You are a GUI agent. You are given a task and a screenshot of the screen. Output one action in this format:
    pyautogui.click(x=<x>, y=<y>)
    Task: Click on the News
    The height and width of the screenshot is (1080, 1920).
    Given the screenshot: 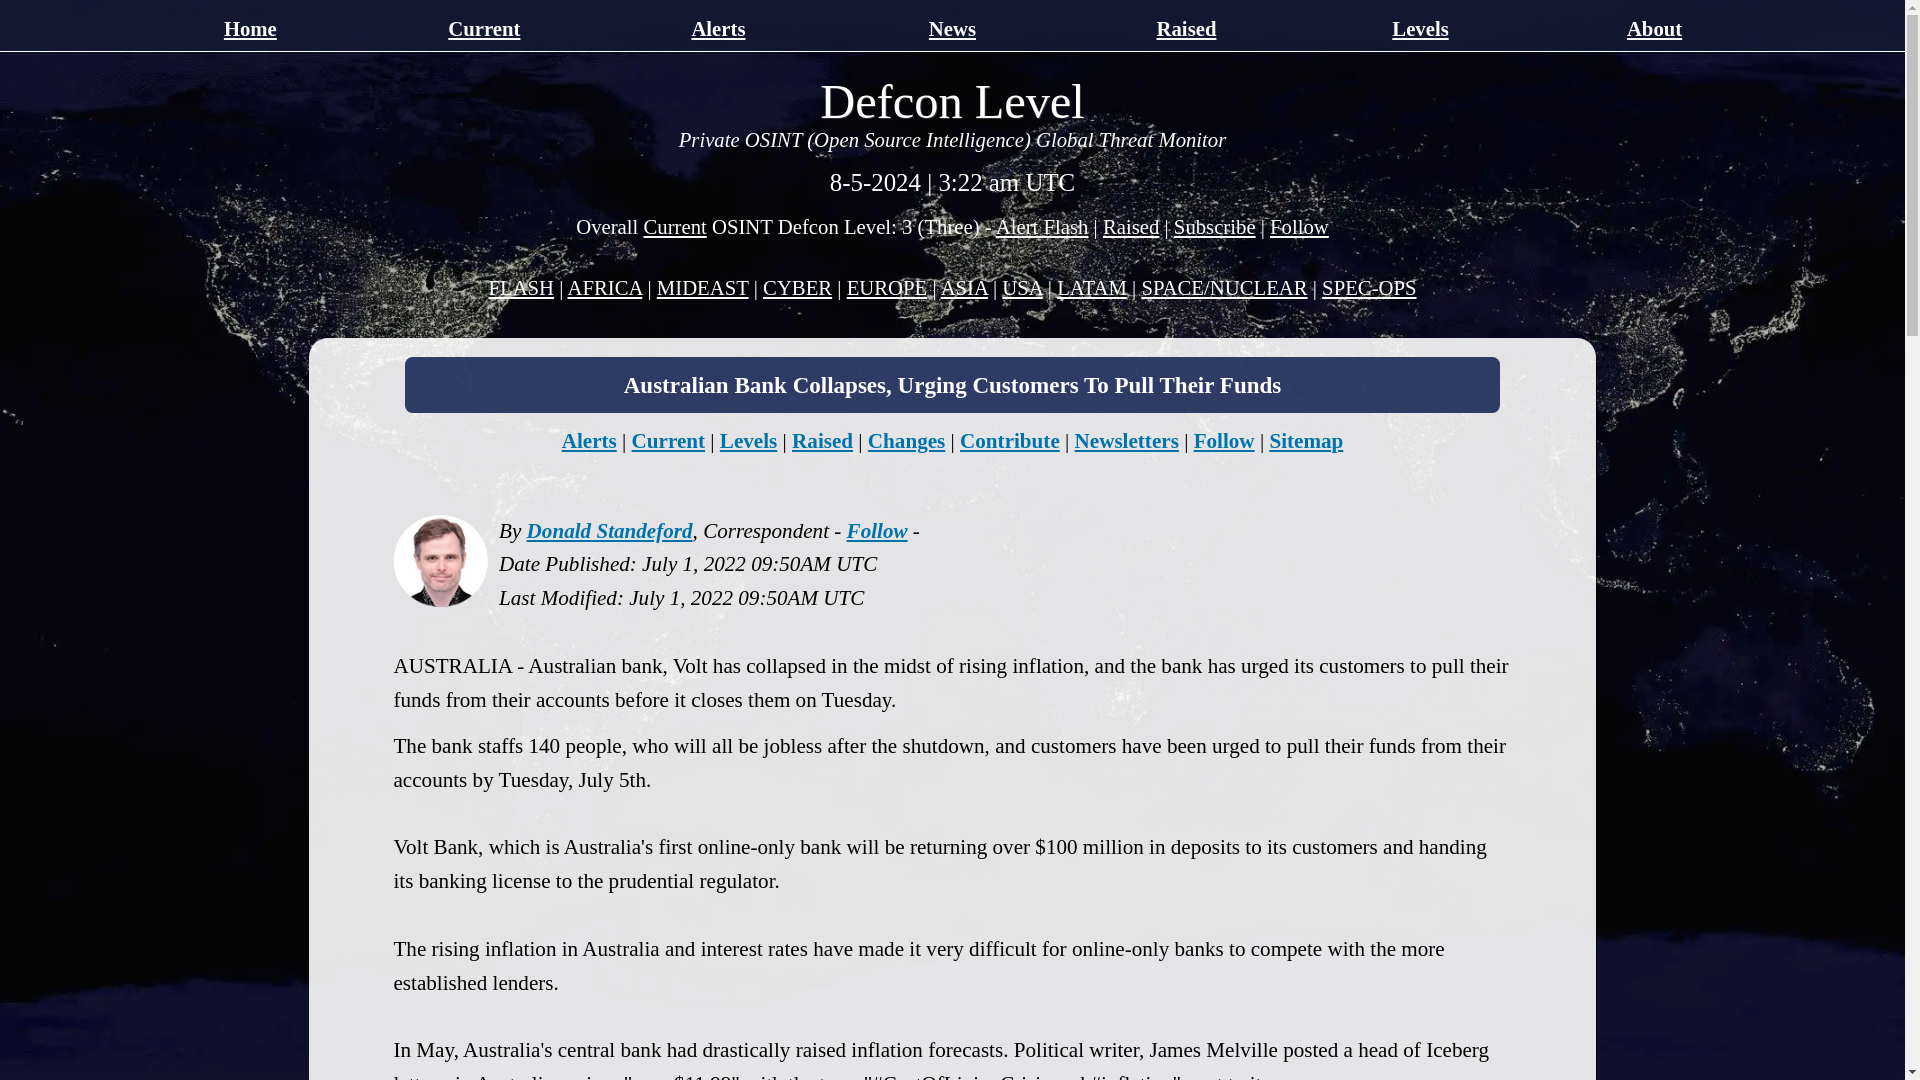 What is the action you would take?
    pyautogui.click(x=952, y=28)
    